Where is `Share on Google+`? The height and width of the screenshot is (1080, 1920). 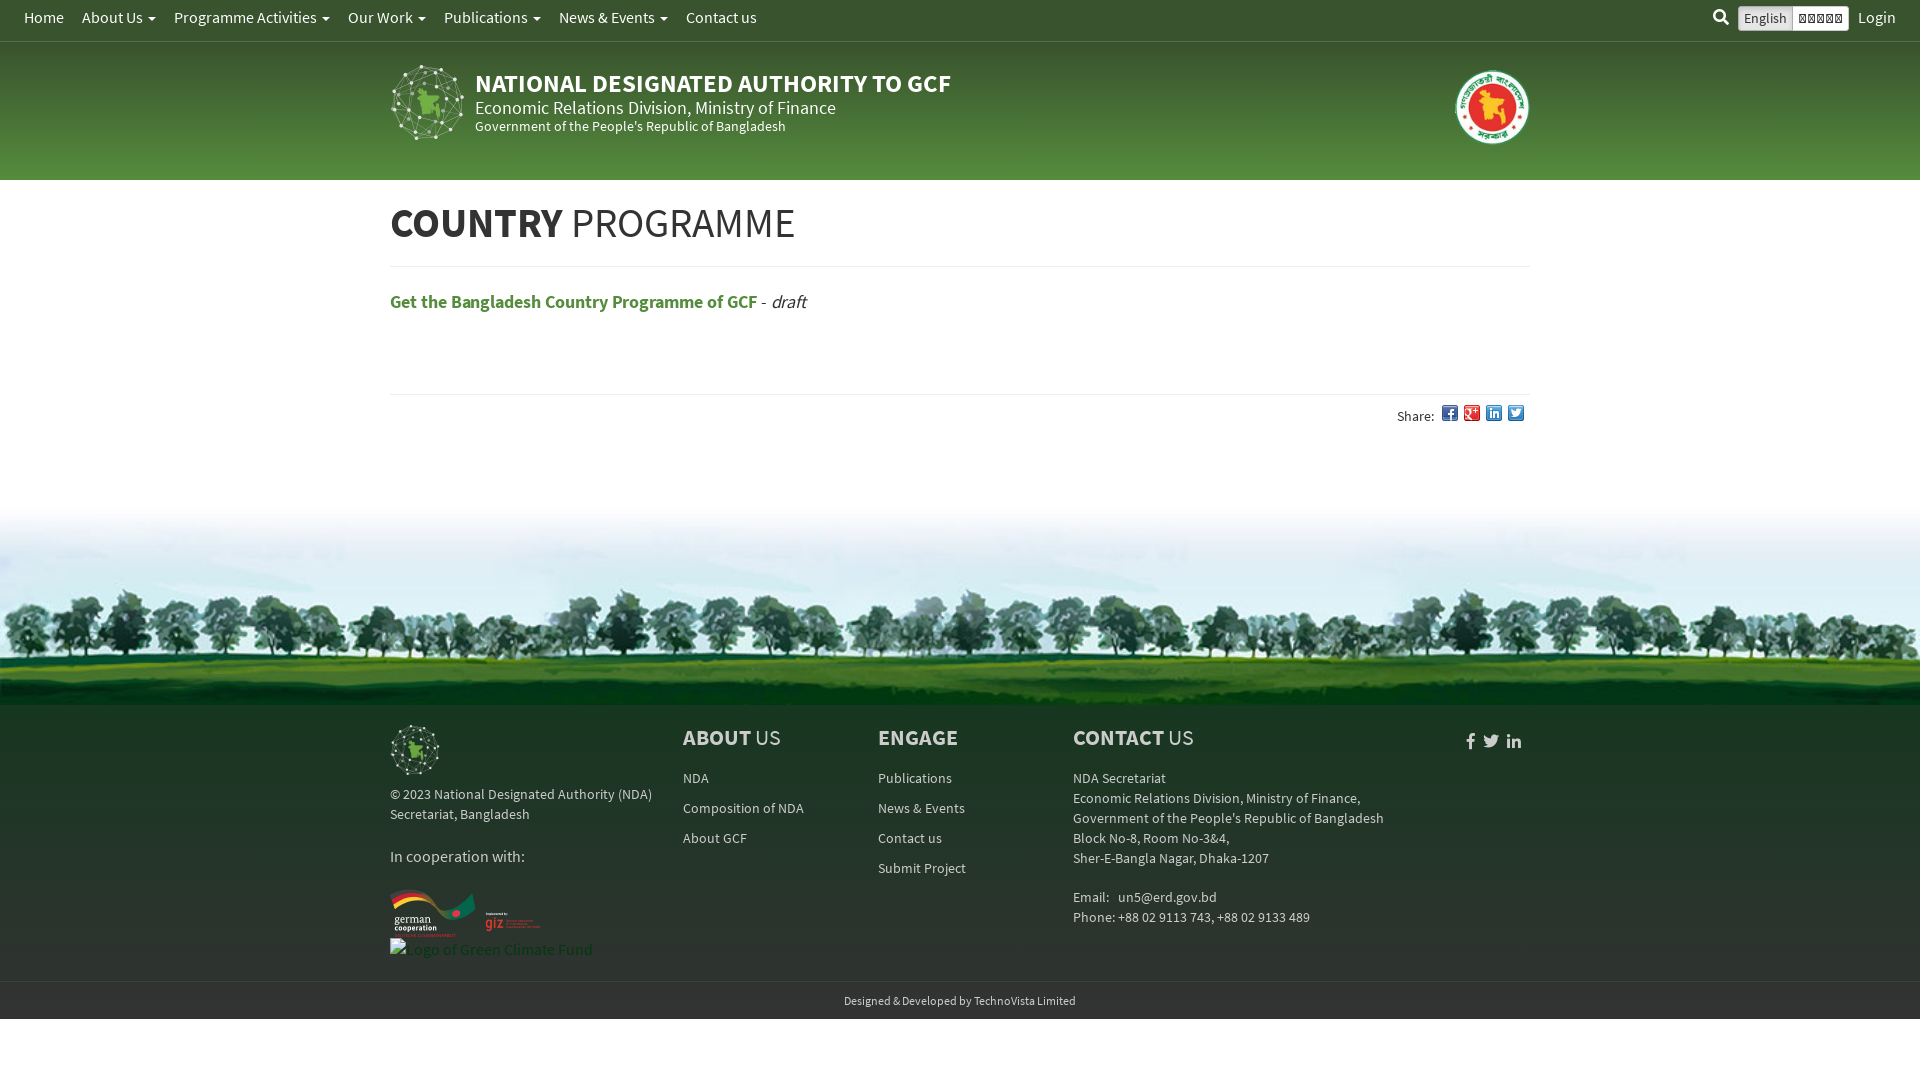
Share on Google+ is located at coordinates (1472, 413).